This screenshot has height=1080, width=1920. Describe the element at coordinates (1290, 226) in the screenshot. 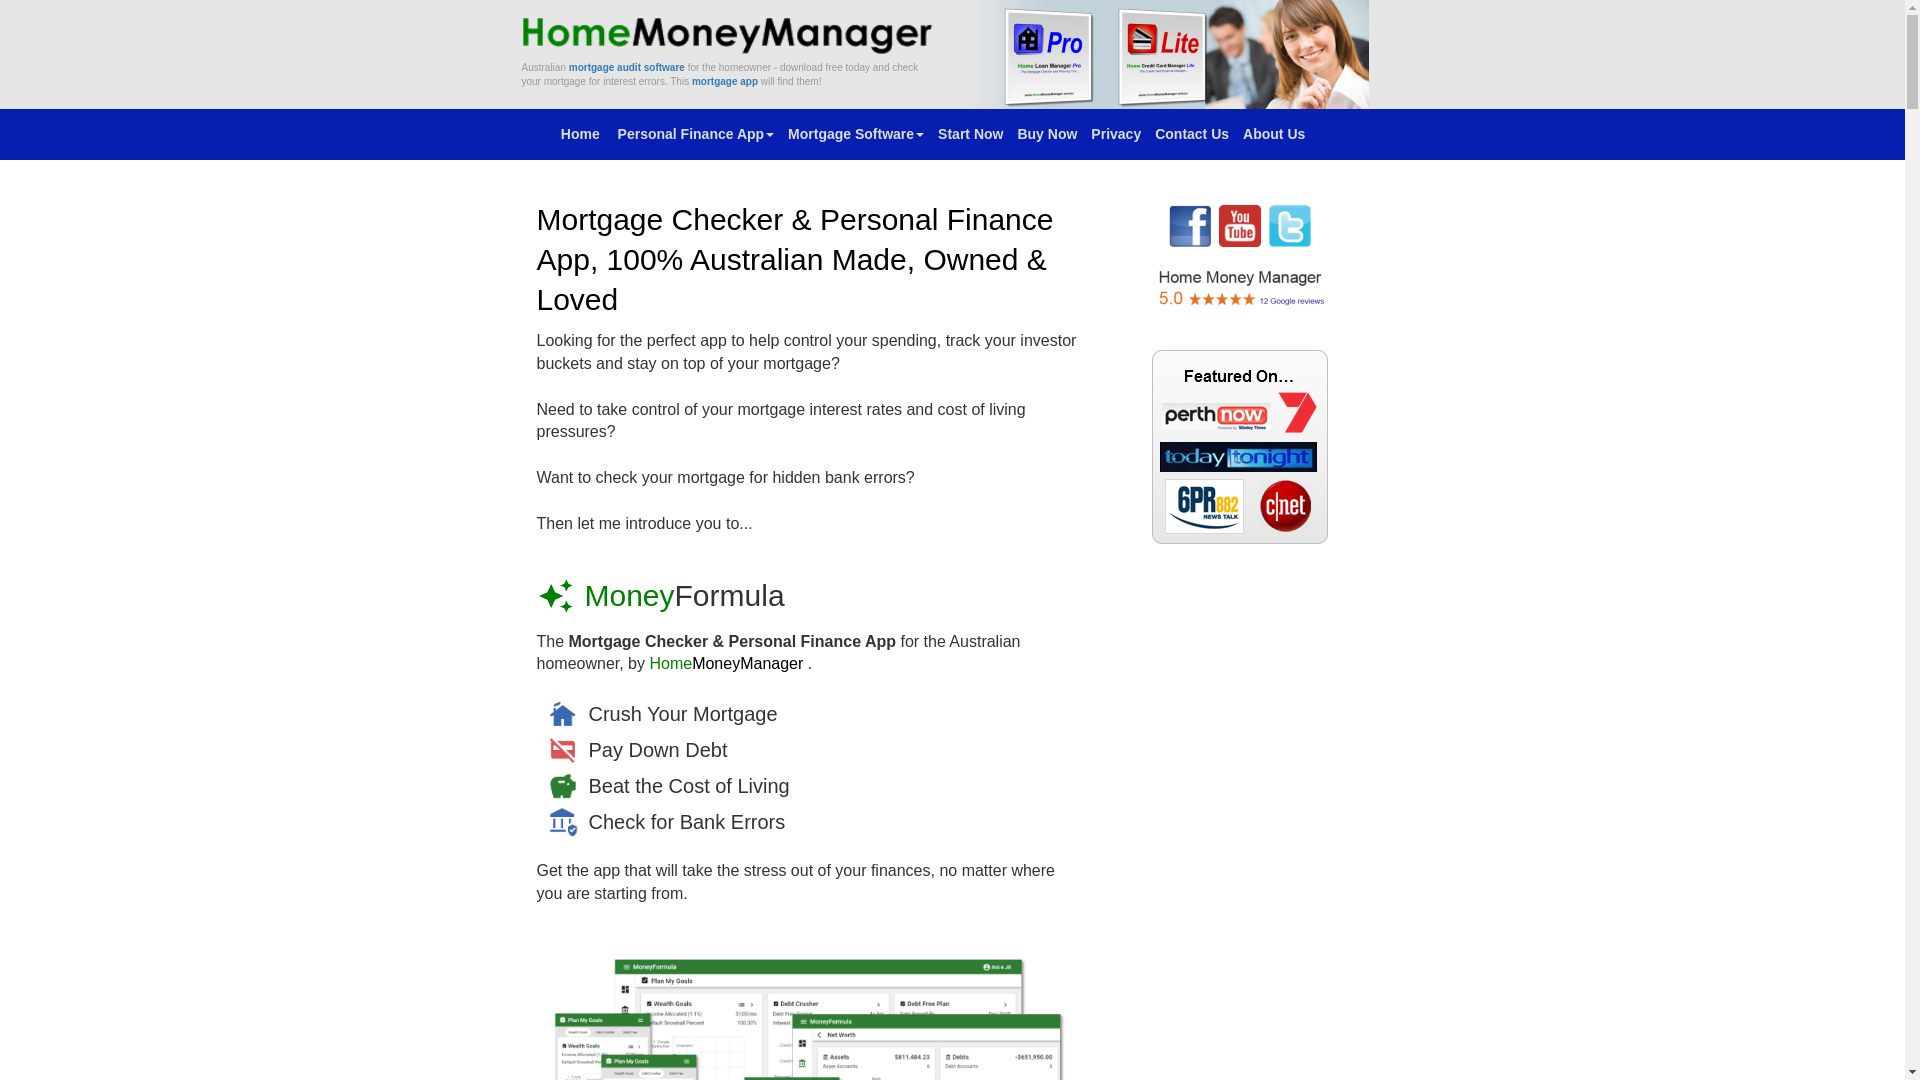

I see `HomeMoneyManager - Twitter Page` at that location.